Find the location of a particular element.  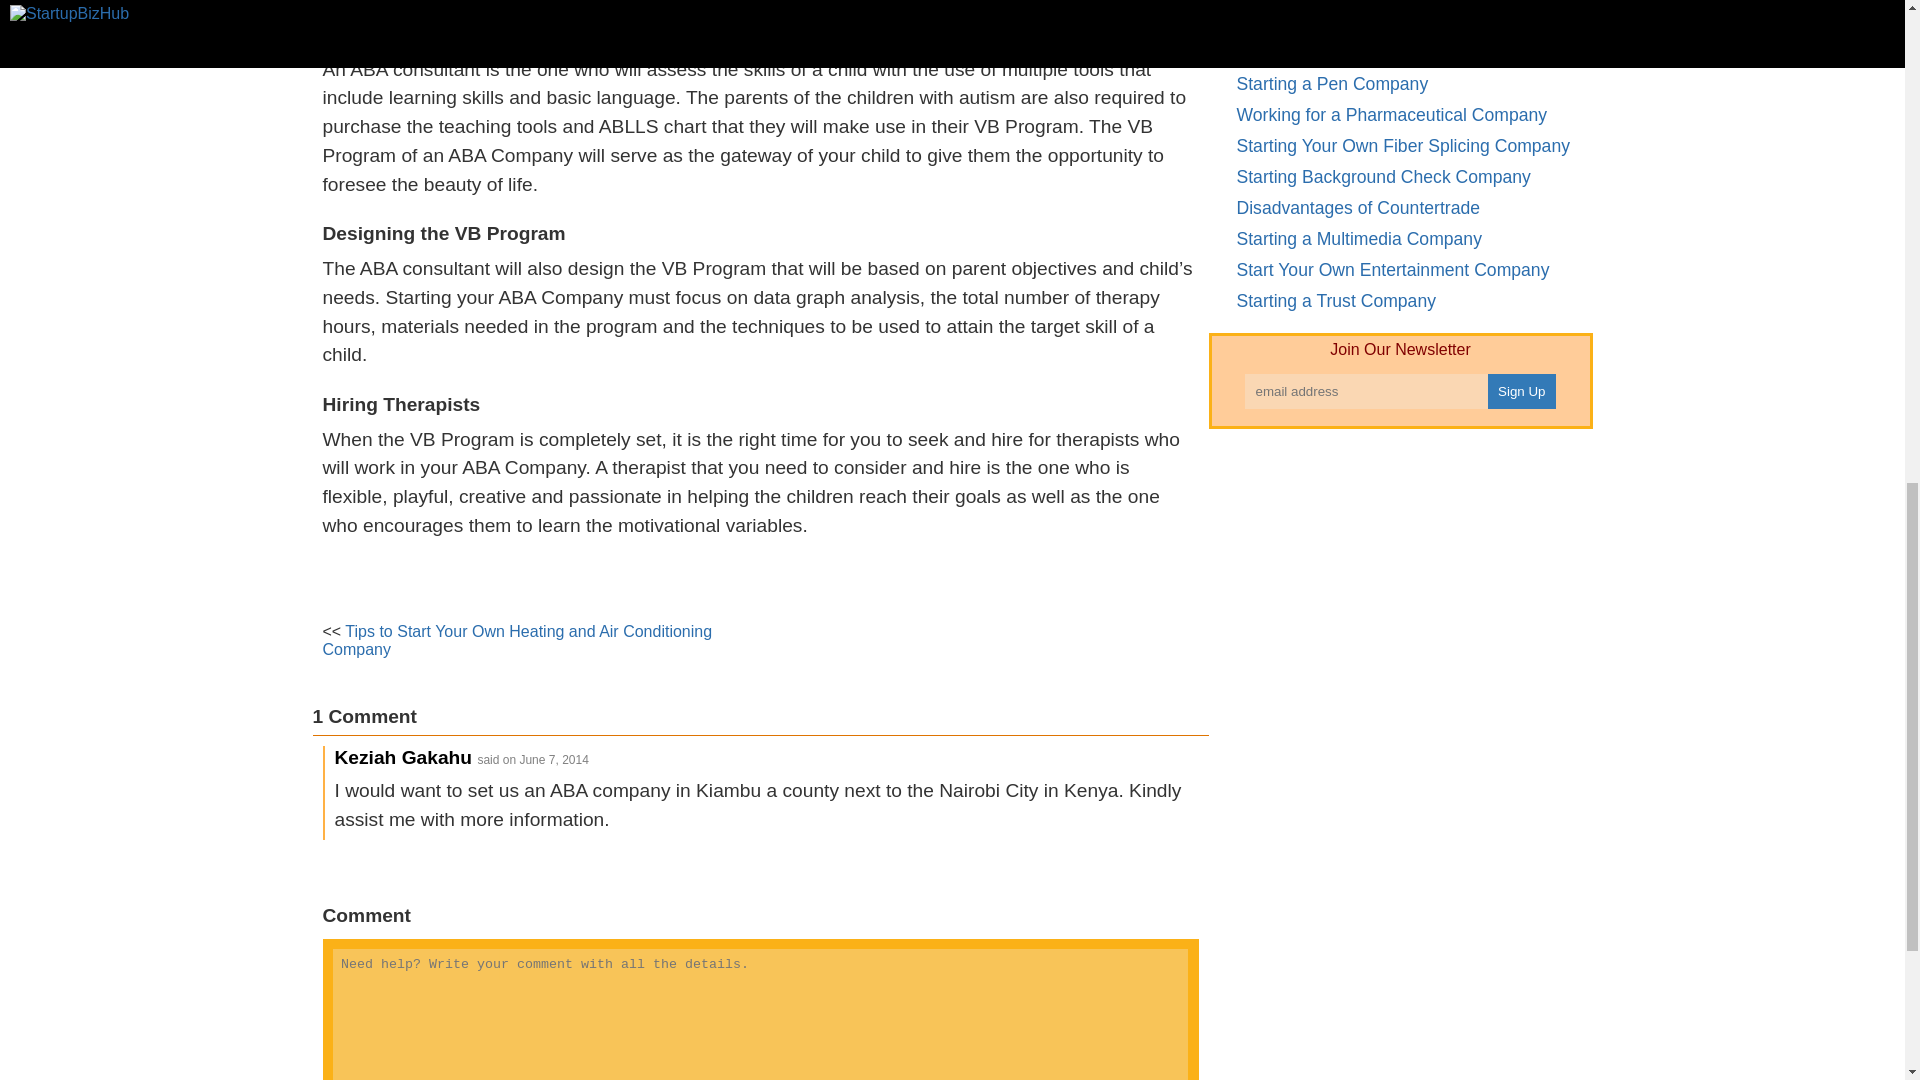

Tips to Start Your Own Heating and Air Conditioning Company is located at coordinates (517, 640).